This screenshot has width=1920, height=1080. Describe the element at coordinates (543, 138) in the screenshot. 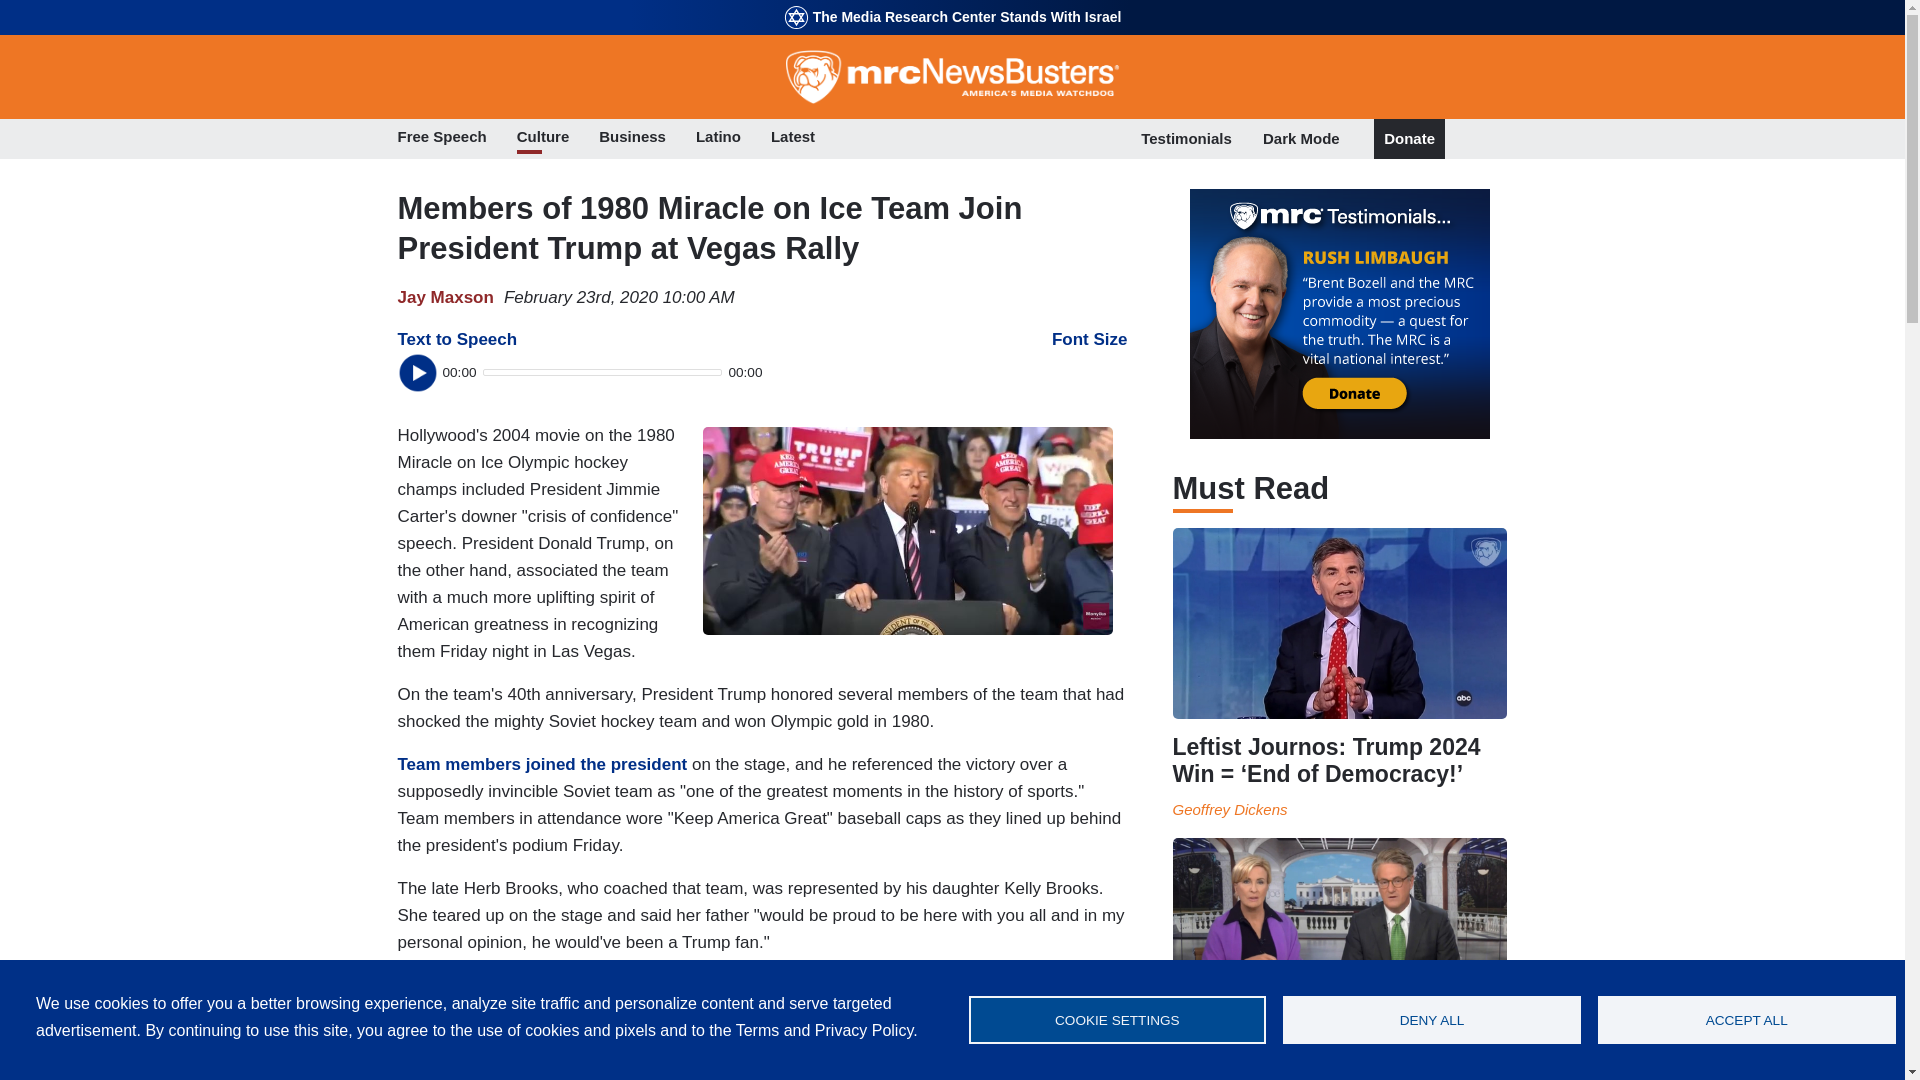

I see `Culture` at that location.